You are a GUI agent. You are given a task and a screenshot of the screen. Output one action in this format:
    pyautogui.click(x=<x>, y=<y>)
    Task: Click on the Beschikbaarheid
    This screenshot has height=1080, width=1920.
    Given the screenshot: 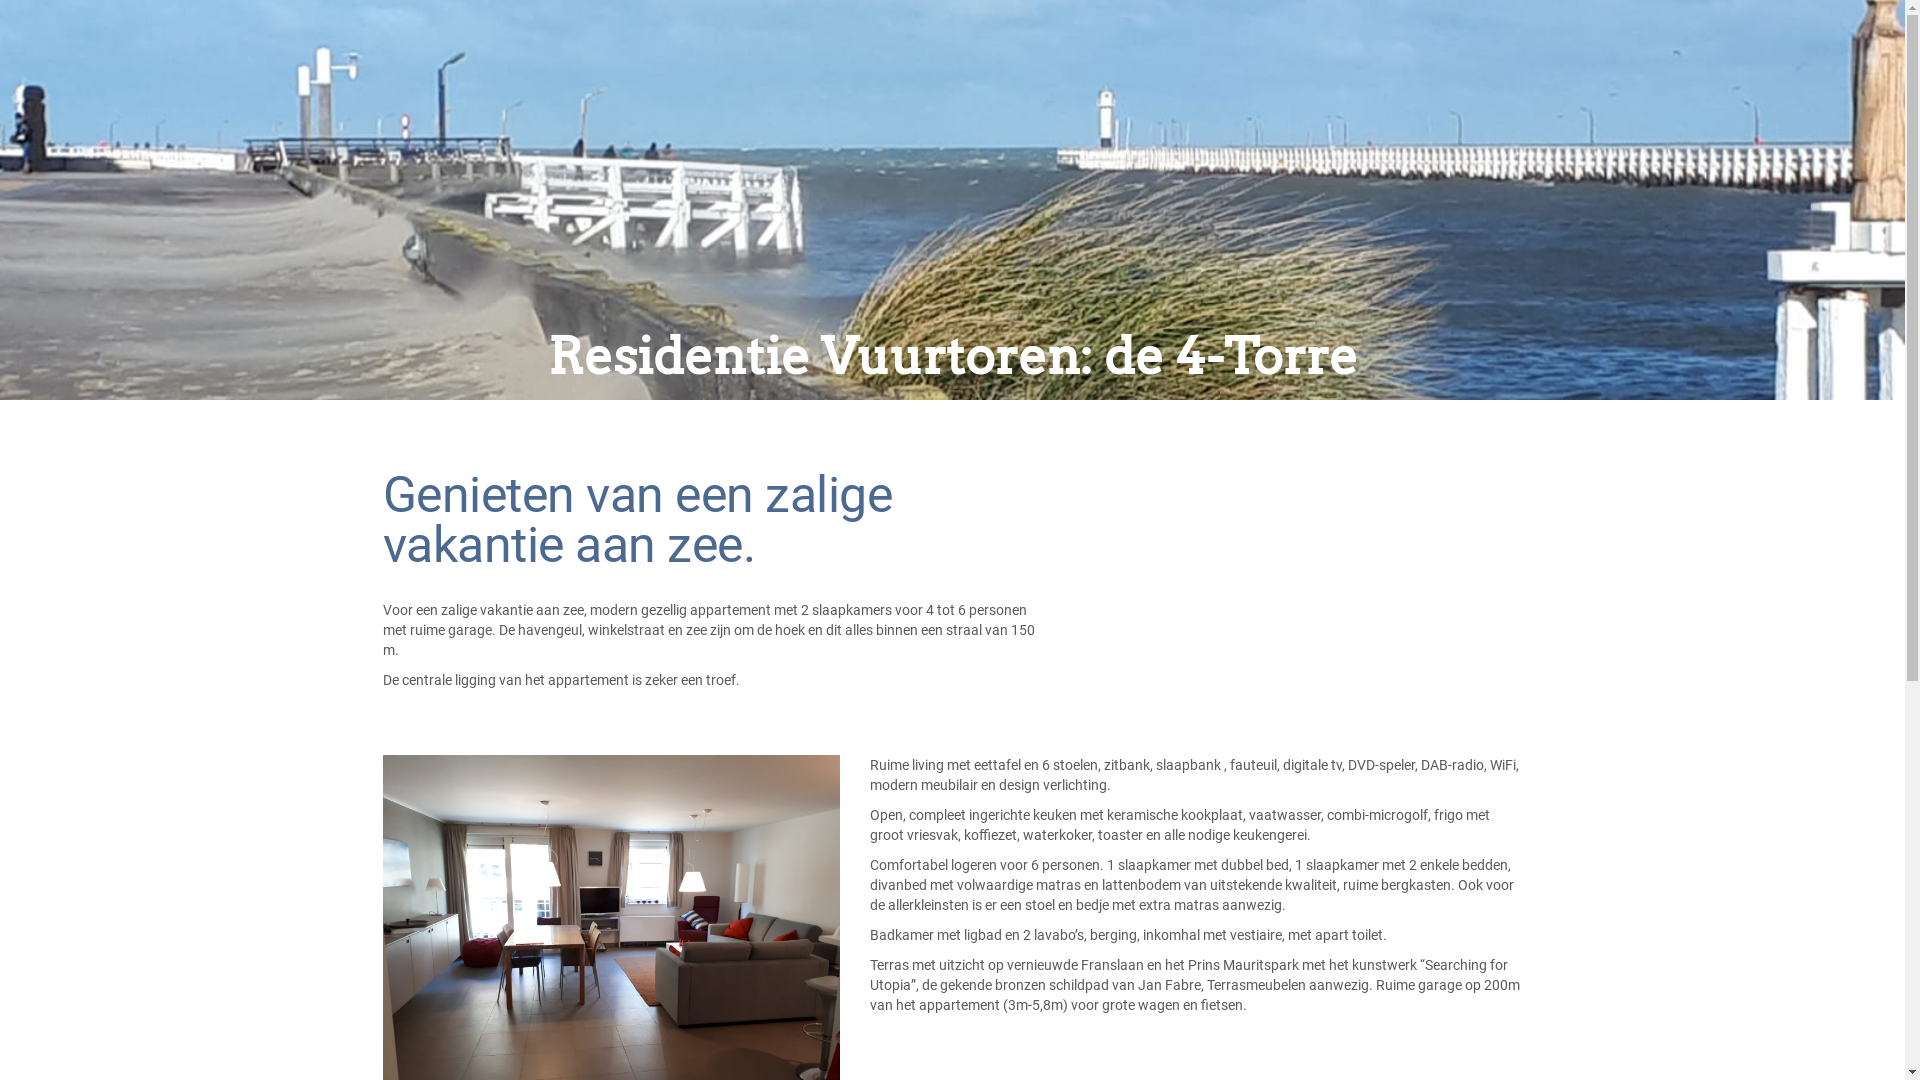 What is the action you would take?
    pyautogui.click(x=714, y=68)
    